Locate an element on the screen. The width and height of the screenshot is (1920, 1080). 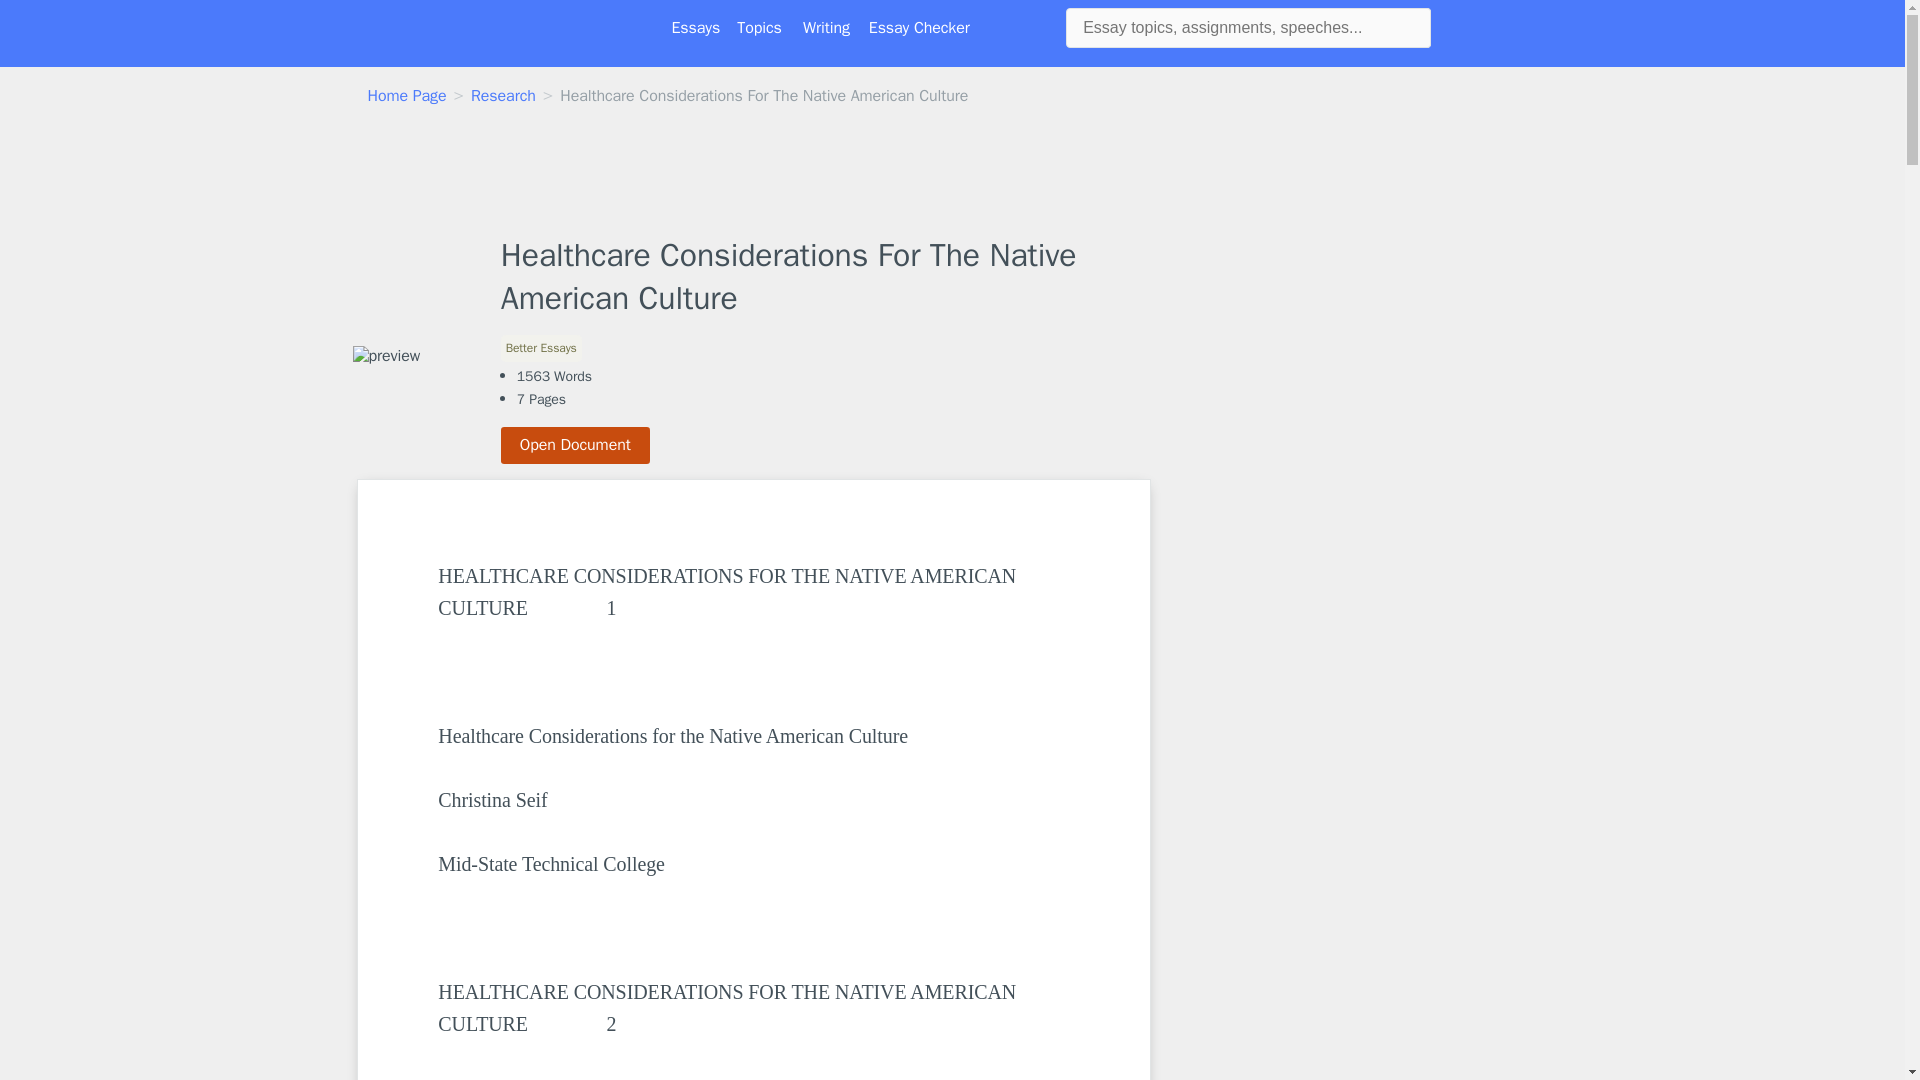
Writing is located at coordinates (826, 28).